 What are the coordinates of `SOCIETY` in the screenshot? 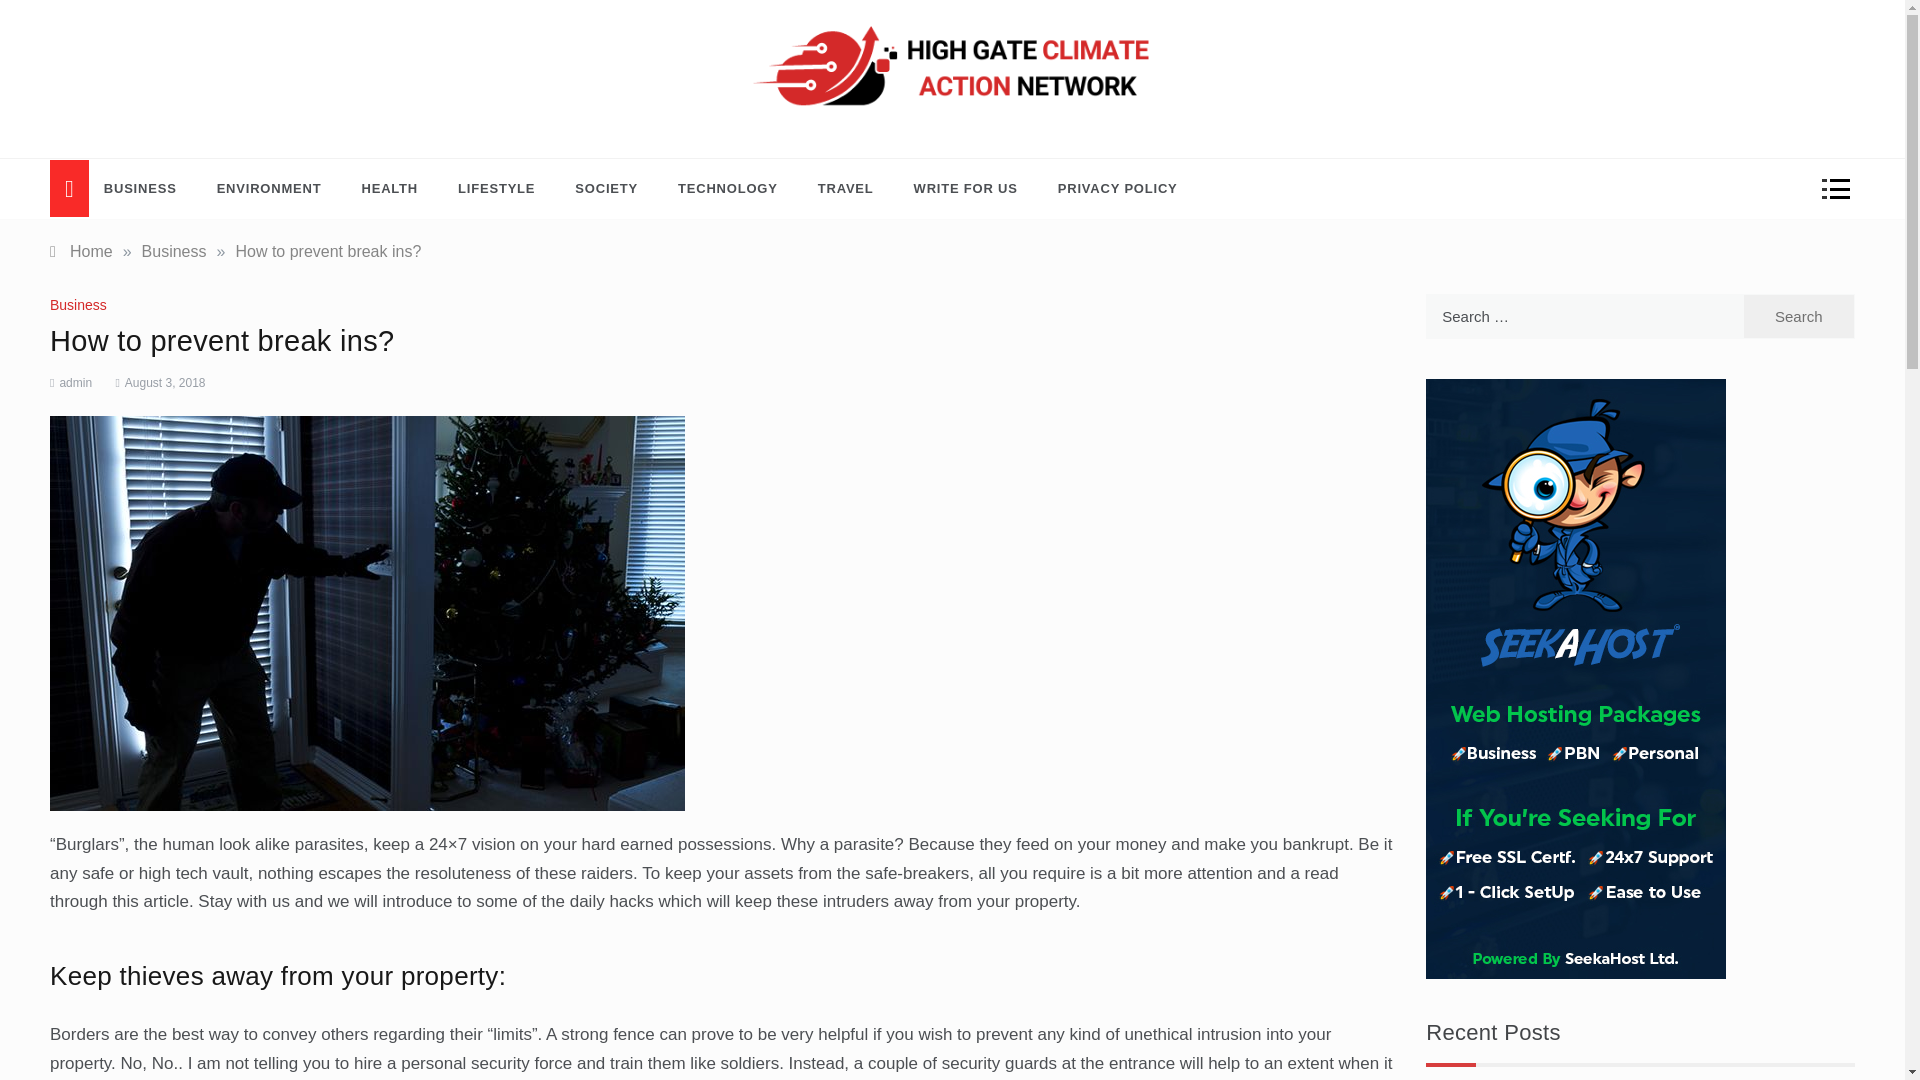 It's located at (606, 188).